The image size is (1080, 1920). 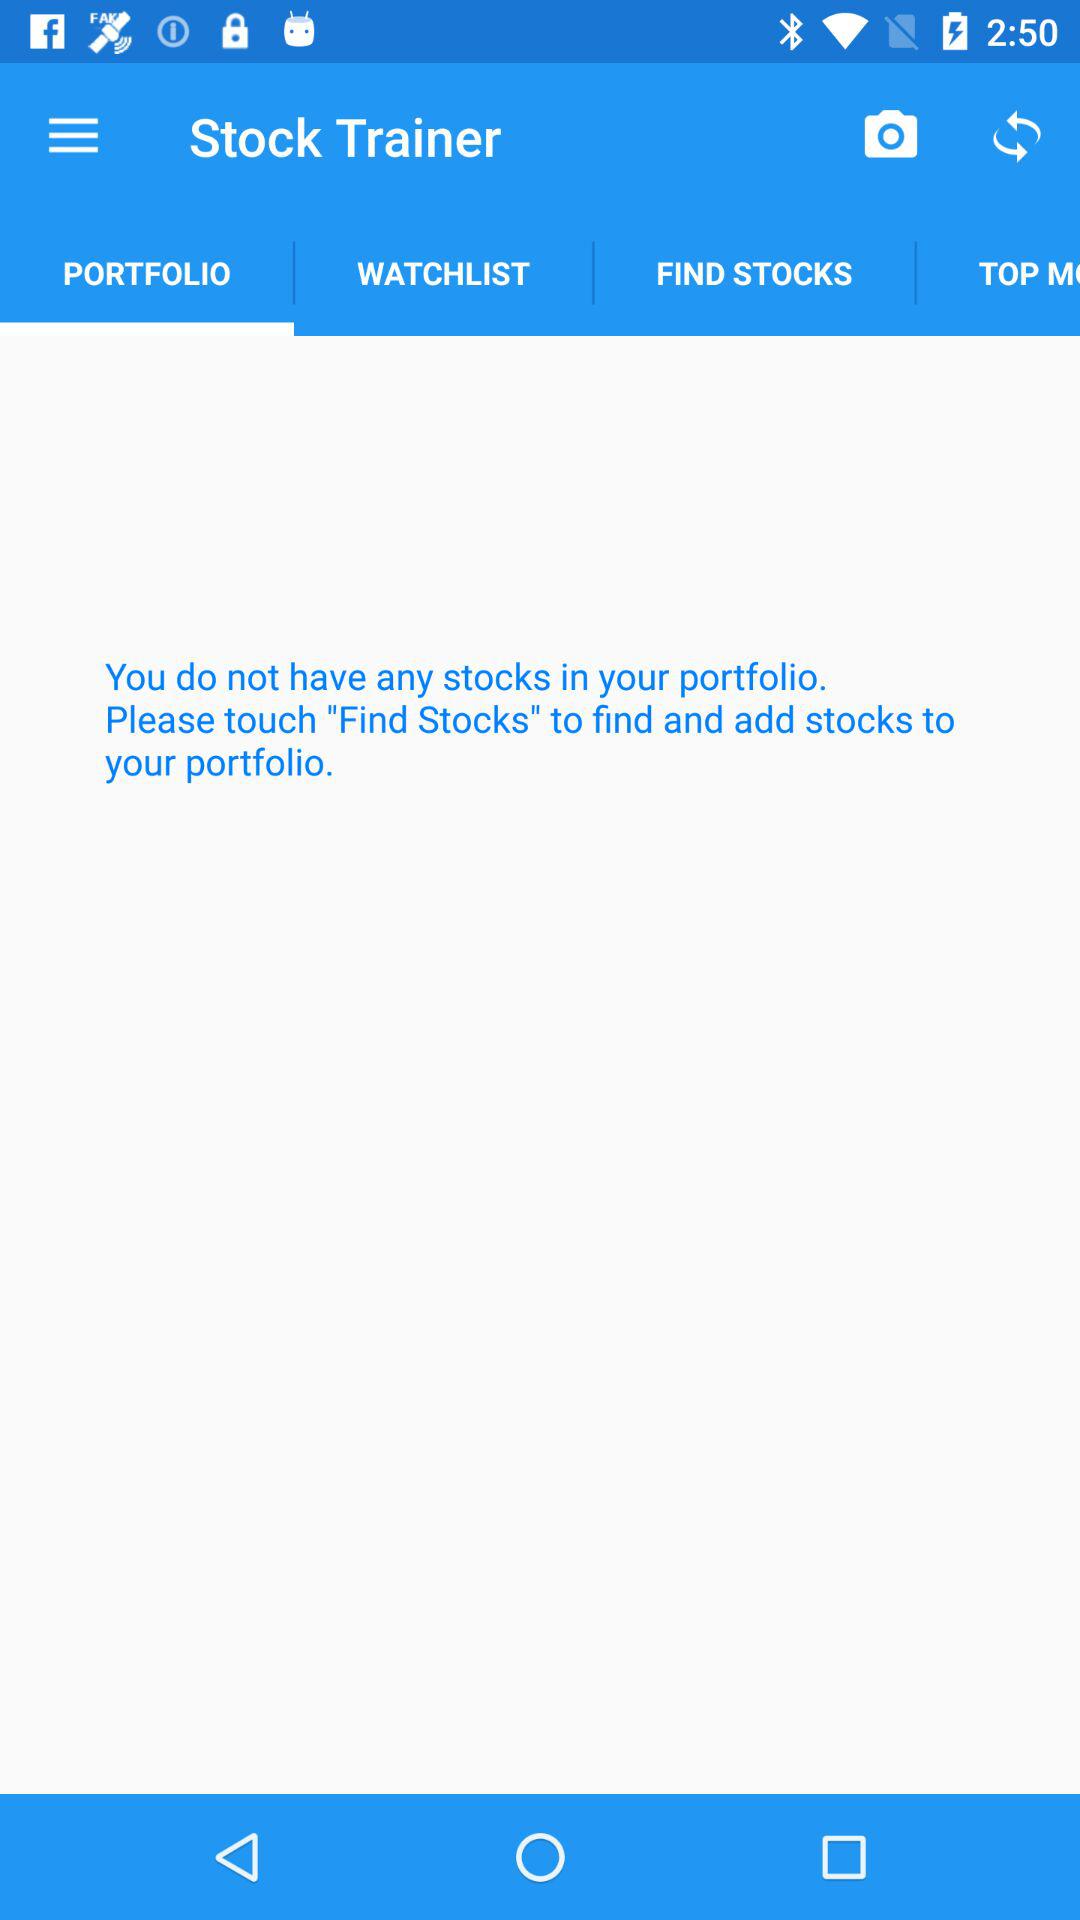 What do you see at coordinates (998, 272) in the screenshot?
I see `flip to top movers icon` at bounding box center [998, 272].